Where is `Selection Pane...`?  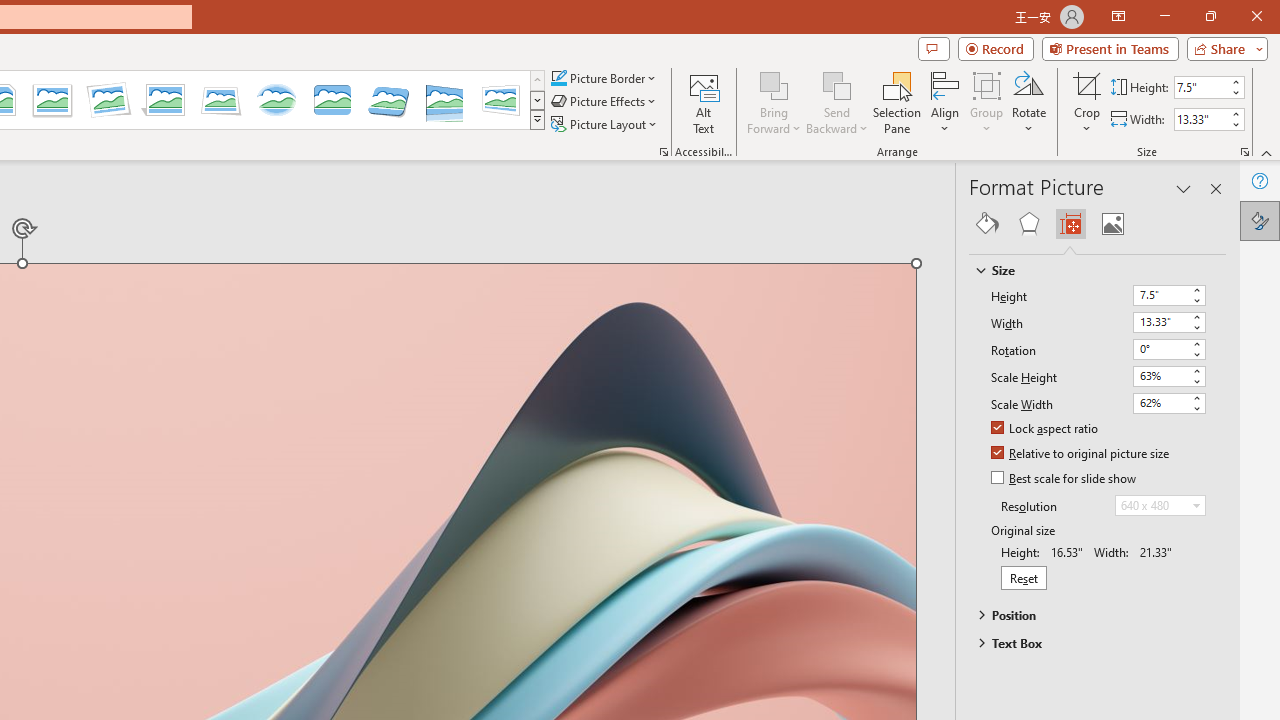
Selection Pane... is located at coordinates (897, 102).